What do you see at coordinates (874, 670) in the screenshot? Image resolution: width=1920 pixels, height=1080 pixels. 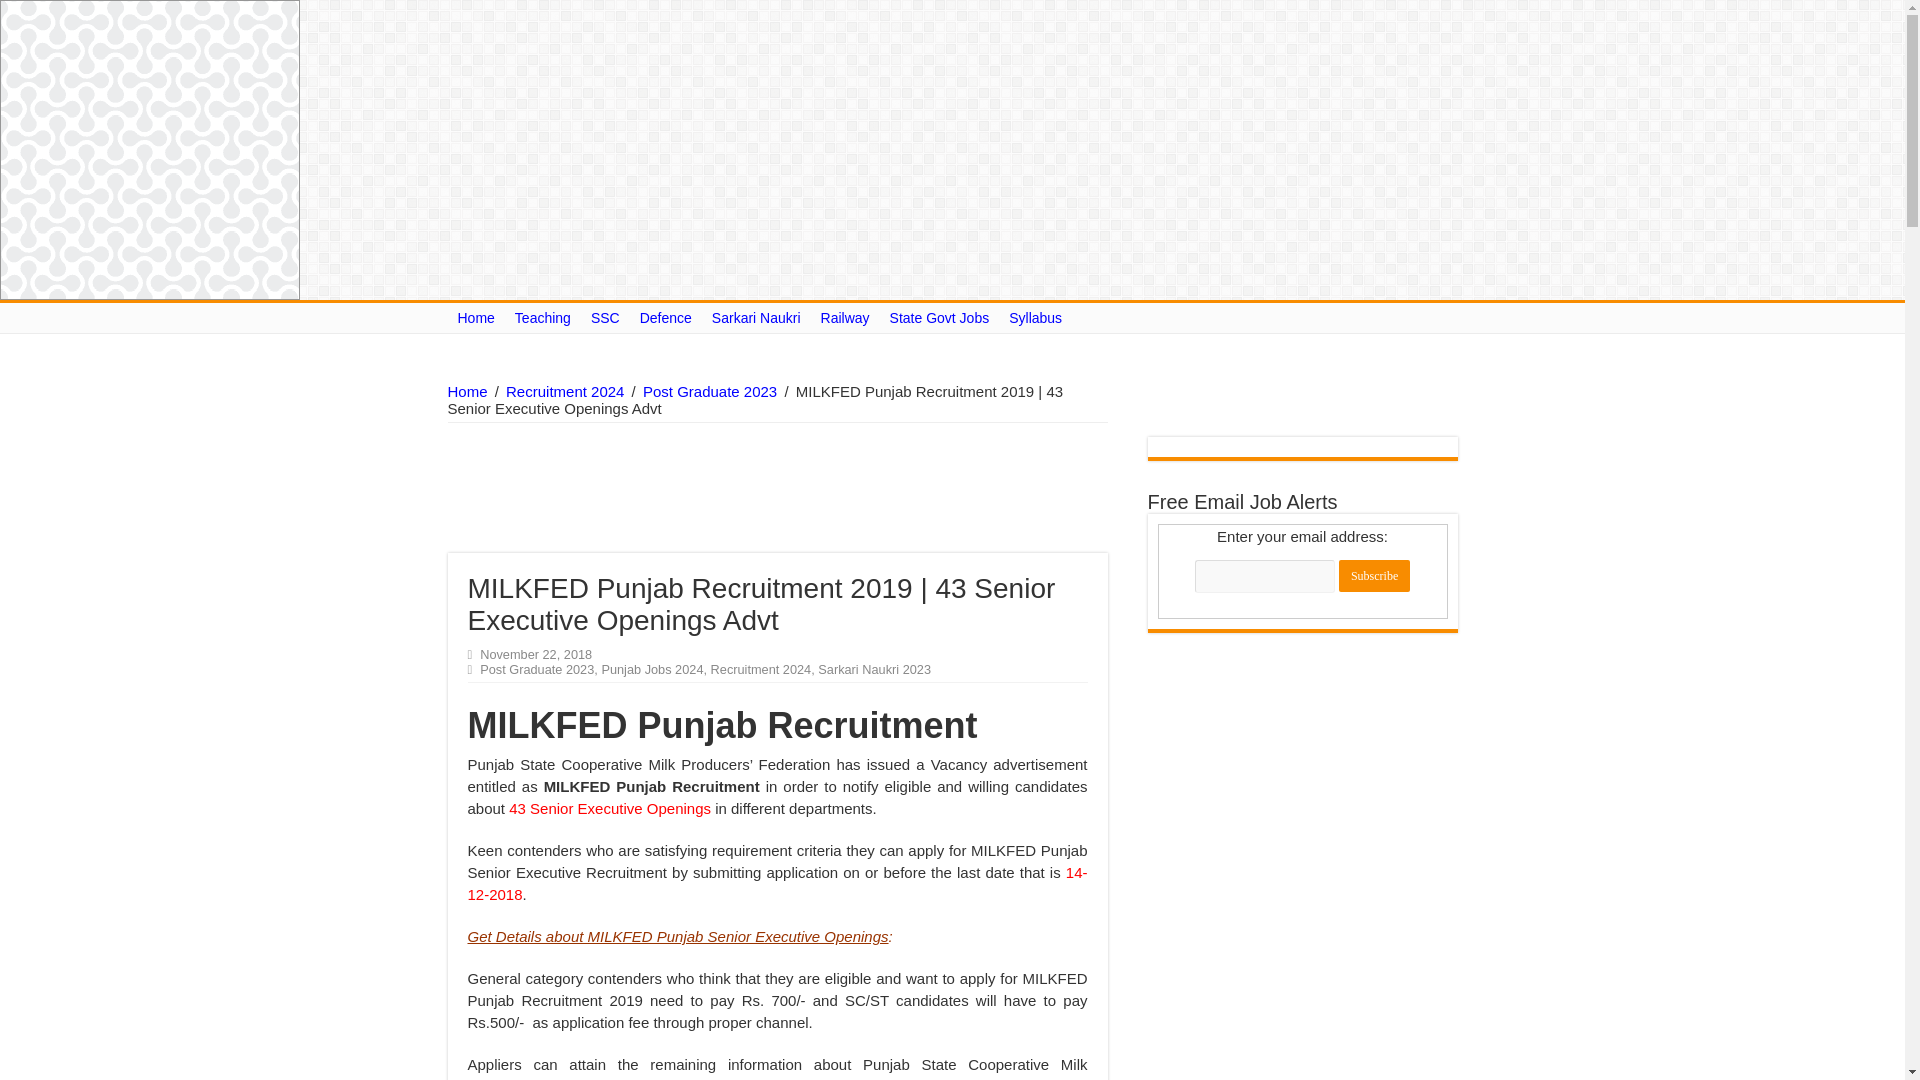 I see `Sarkari Naukri 2023` at bounding box center [874, 670].